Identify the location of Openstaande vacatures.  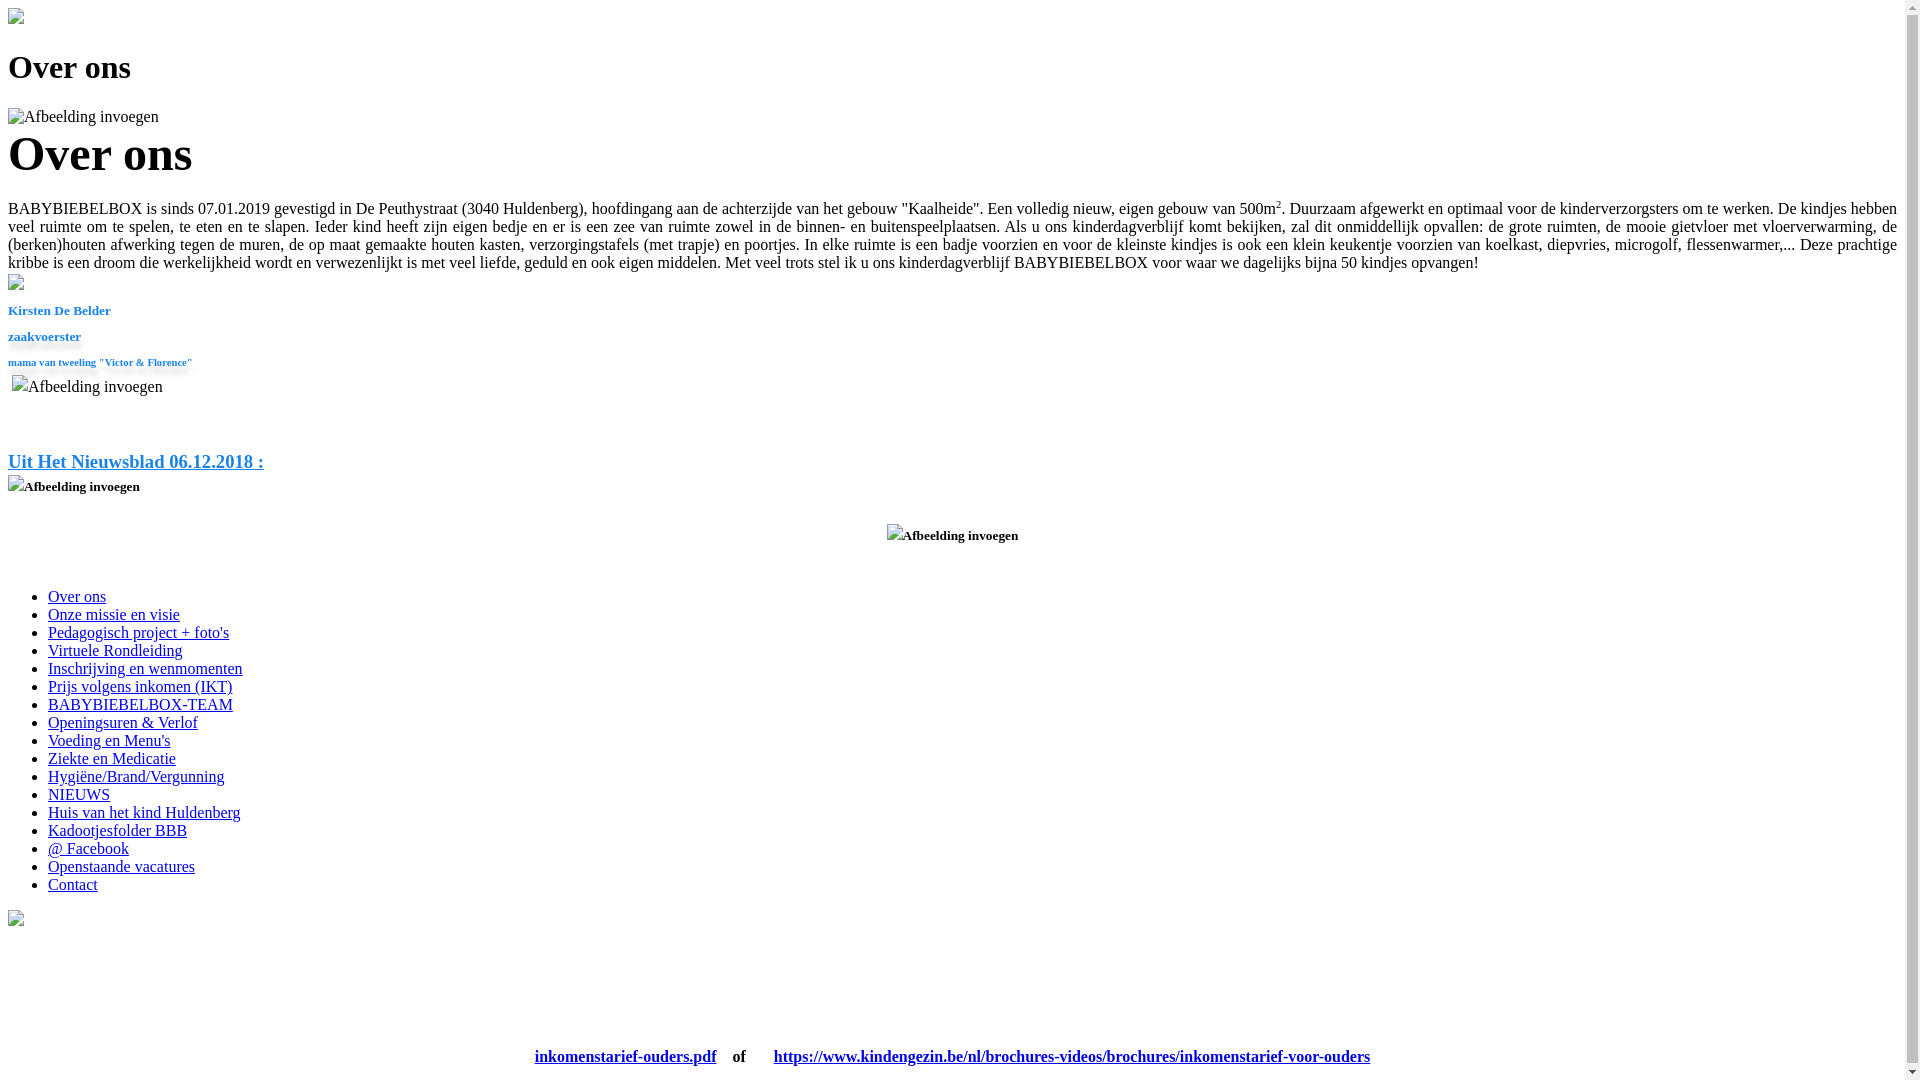
(122, 866).